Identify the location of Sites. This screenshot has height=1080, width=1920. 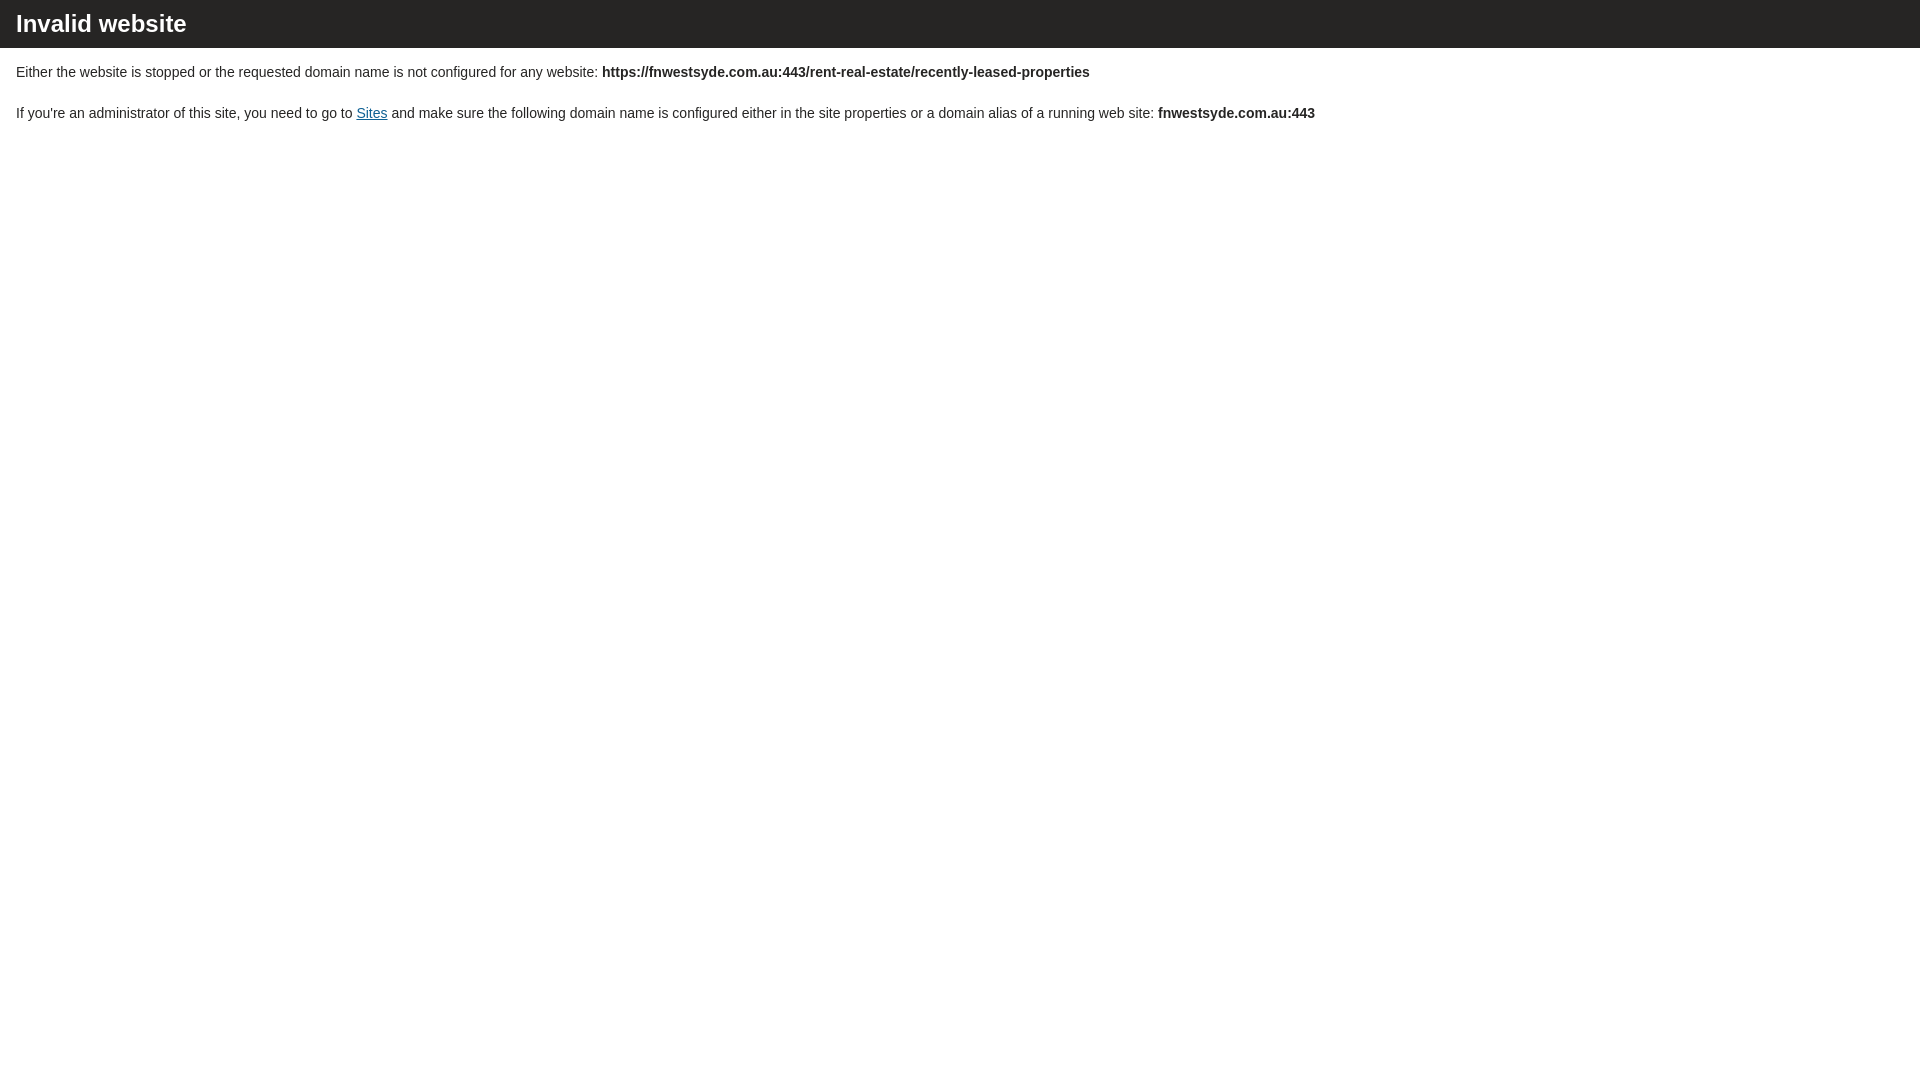
(372, 113).